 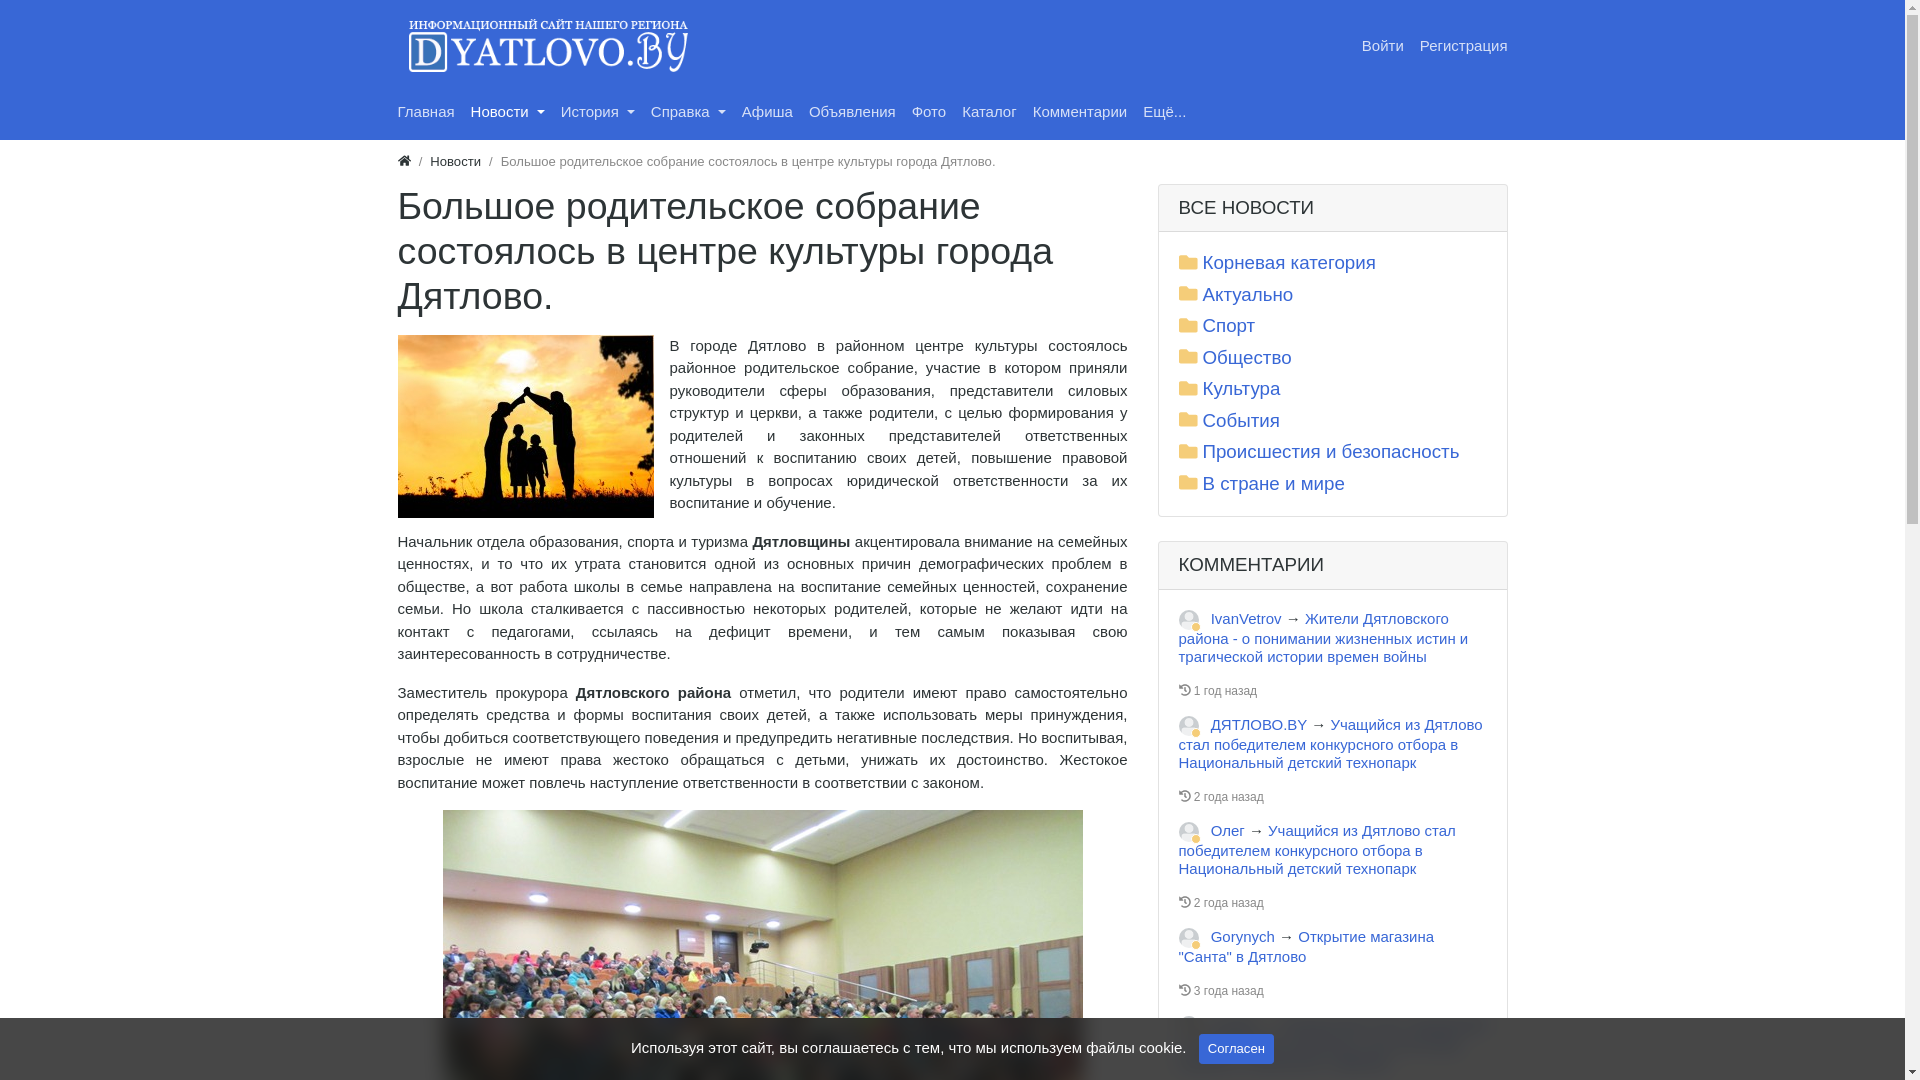 I want to click on IvanVetrov, so click(x=1188, y=620).